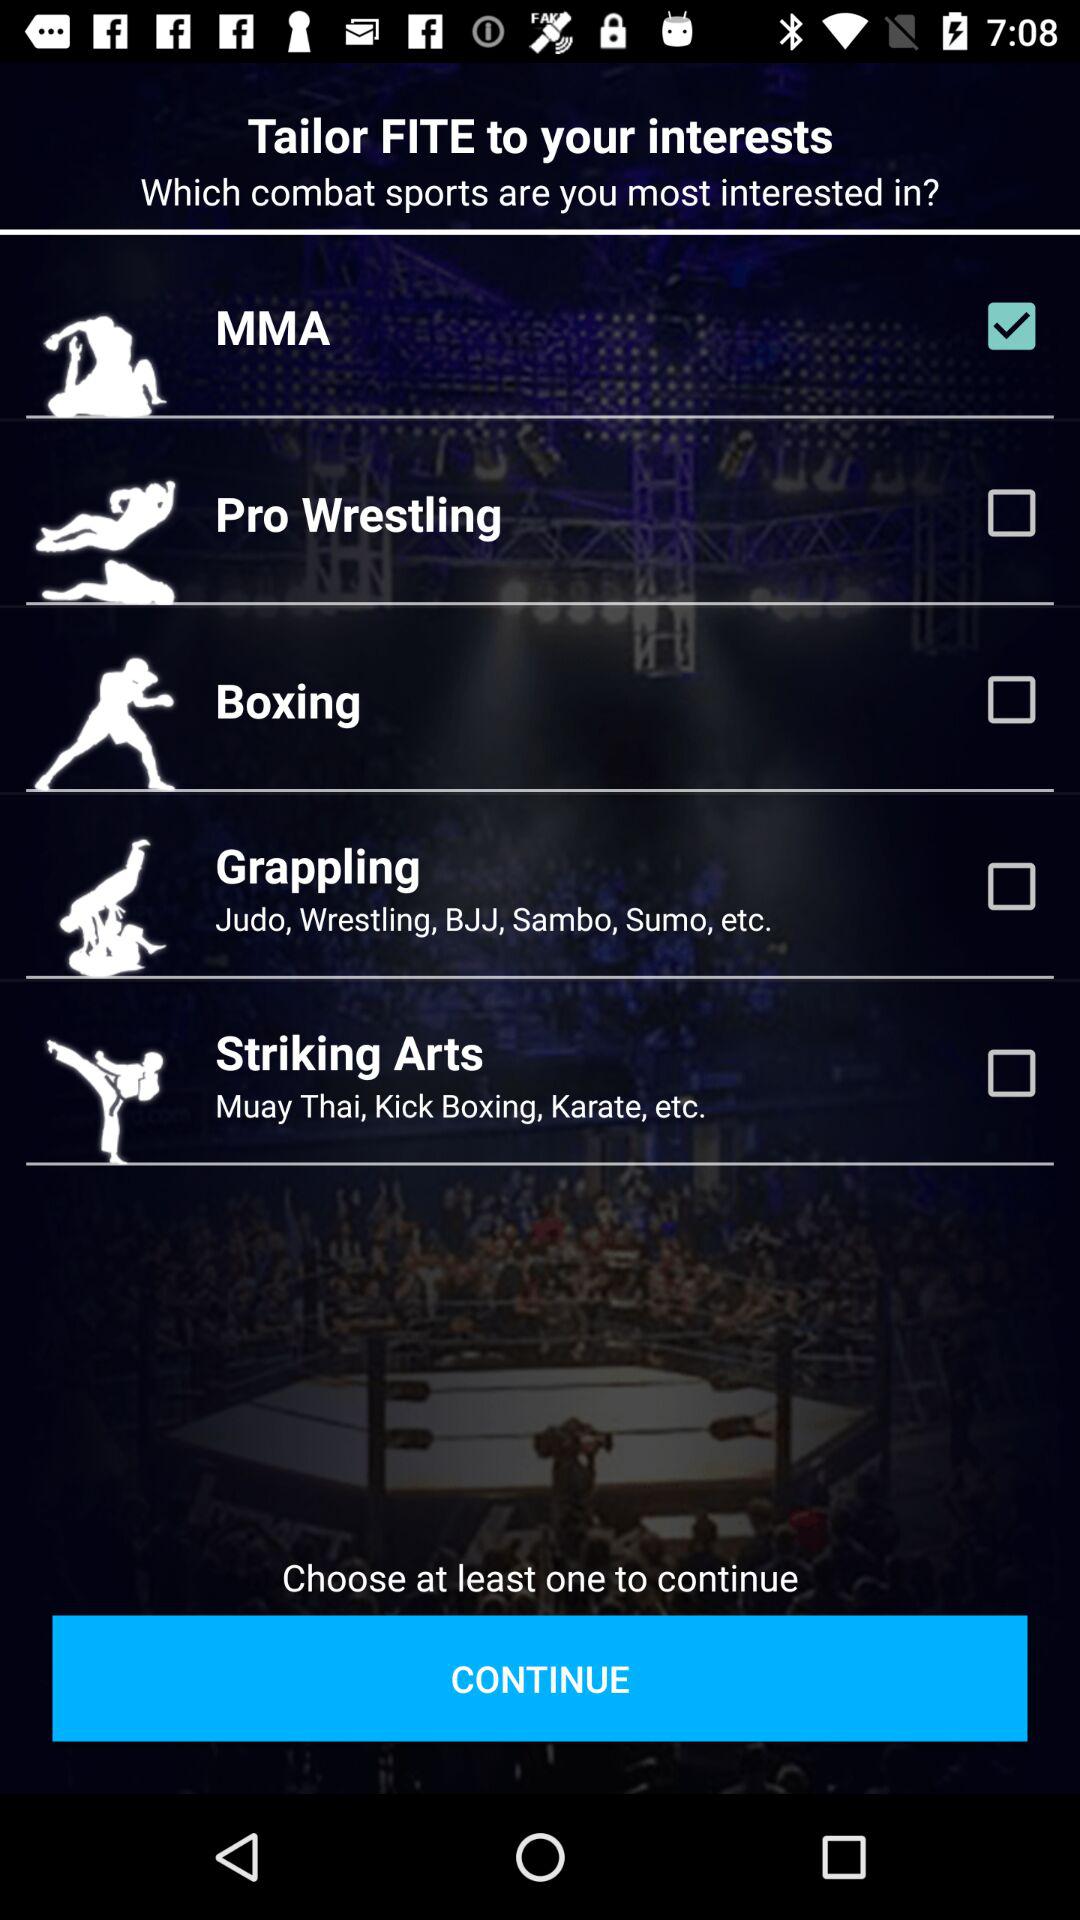  I want to click on checkbox to select pro wrestling, so click(1011, 513).